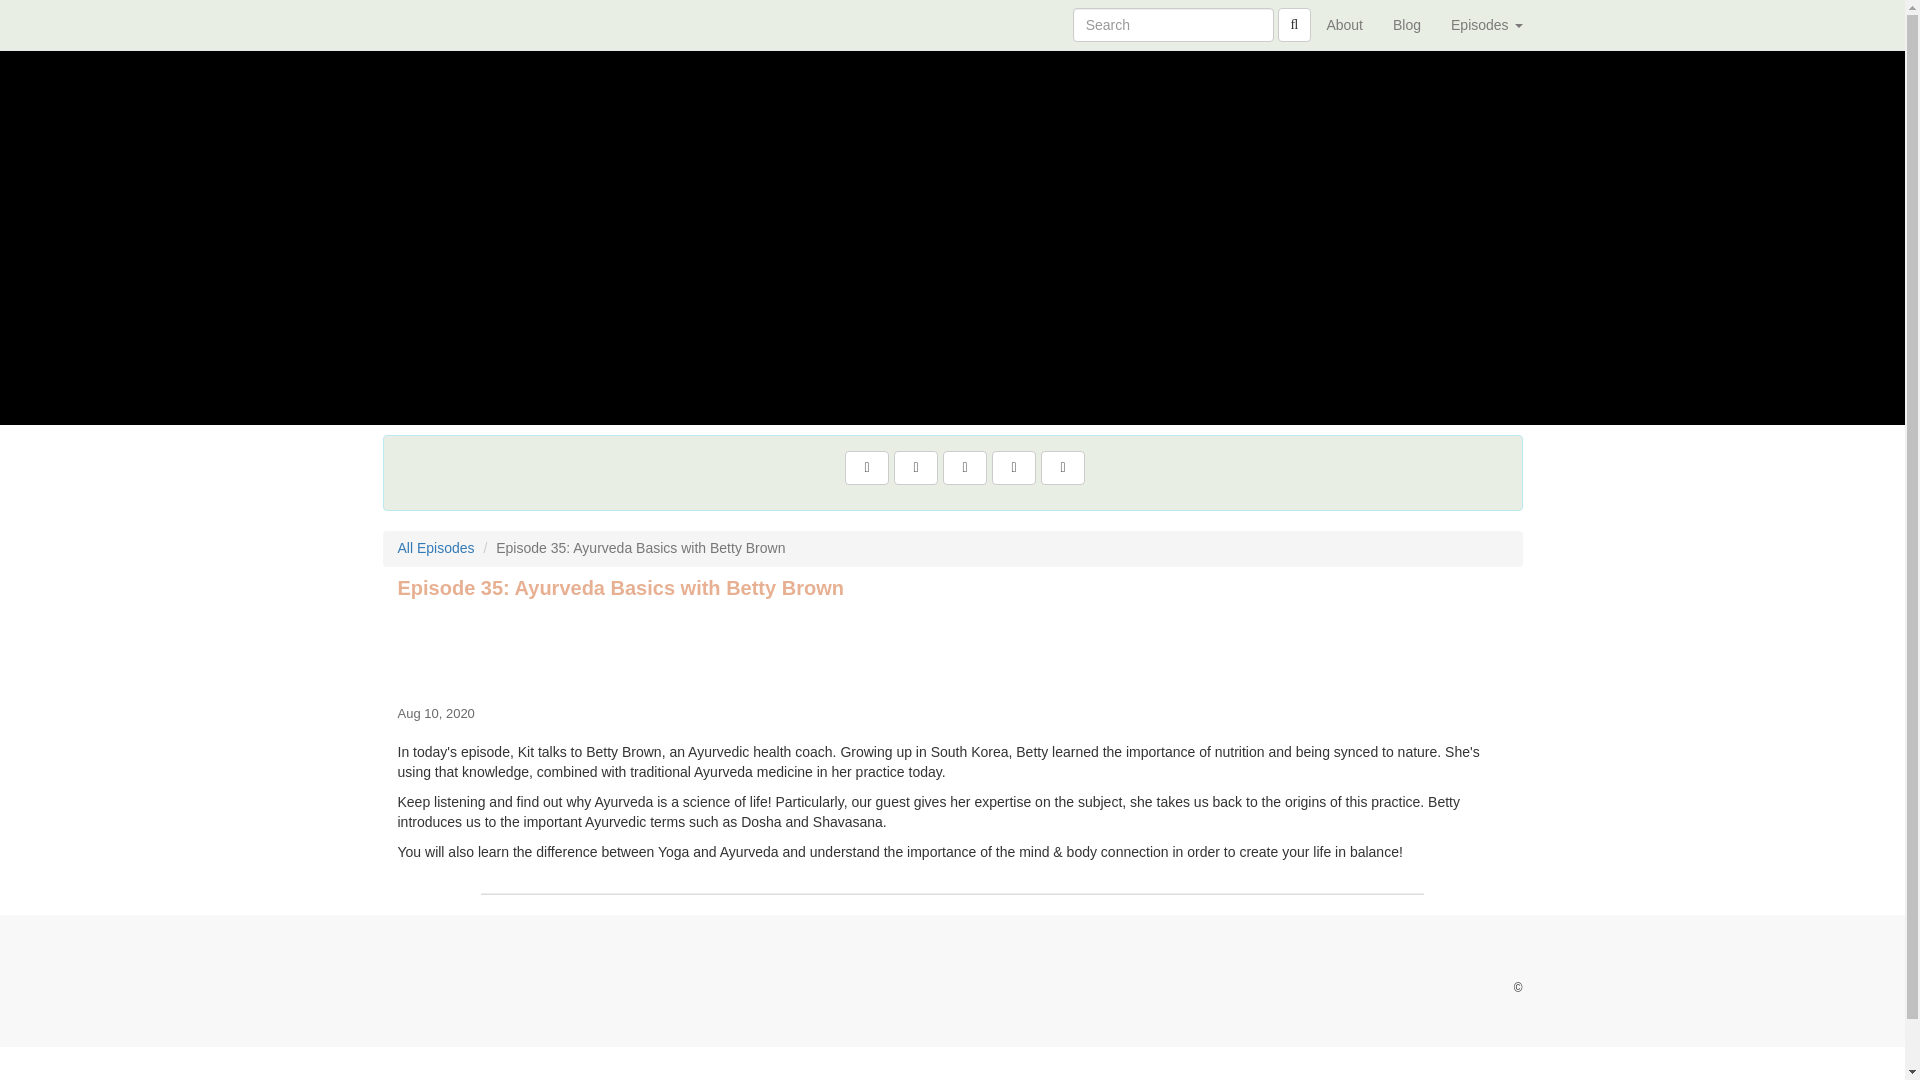 The width and height of the screenshot is (1920, 1080). Describe the element at coordinates (1344, 24) in the screenshot. I see `About` at that location.